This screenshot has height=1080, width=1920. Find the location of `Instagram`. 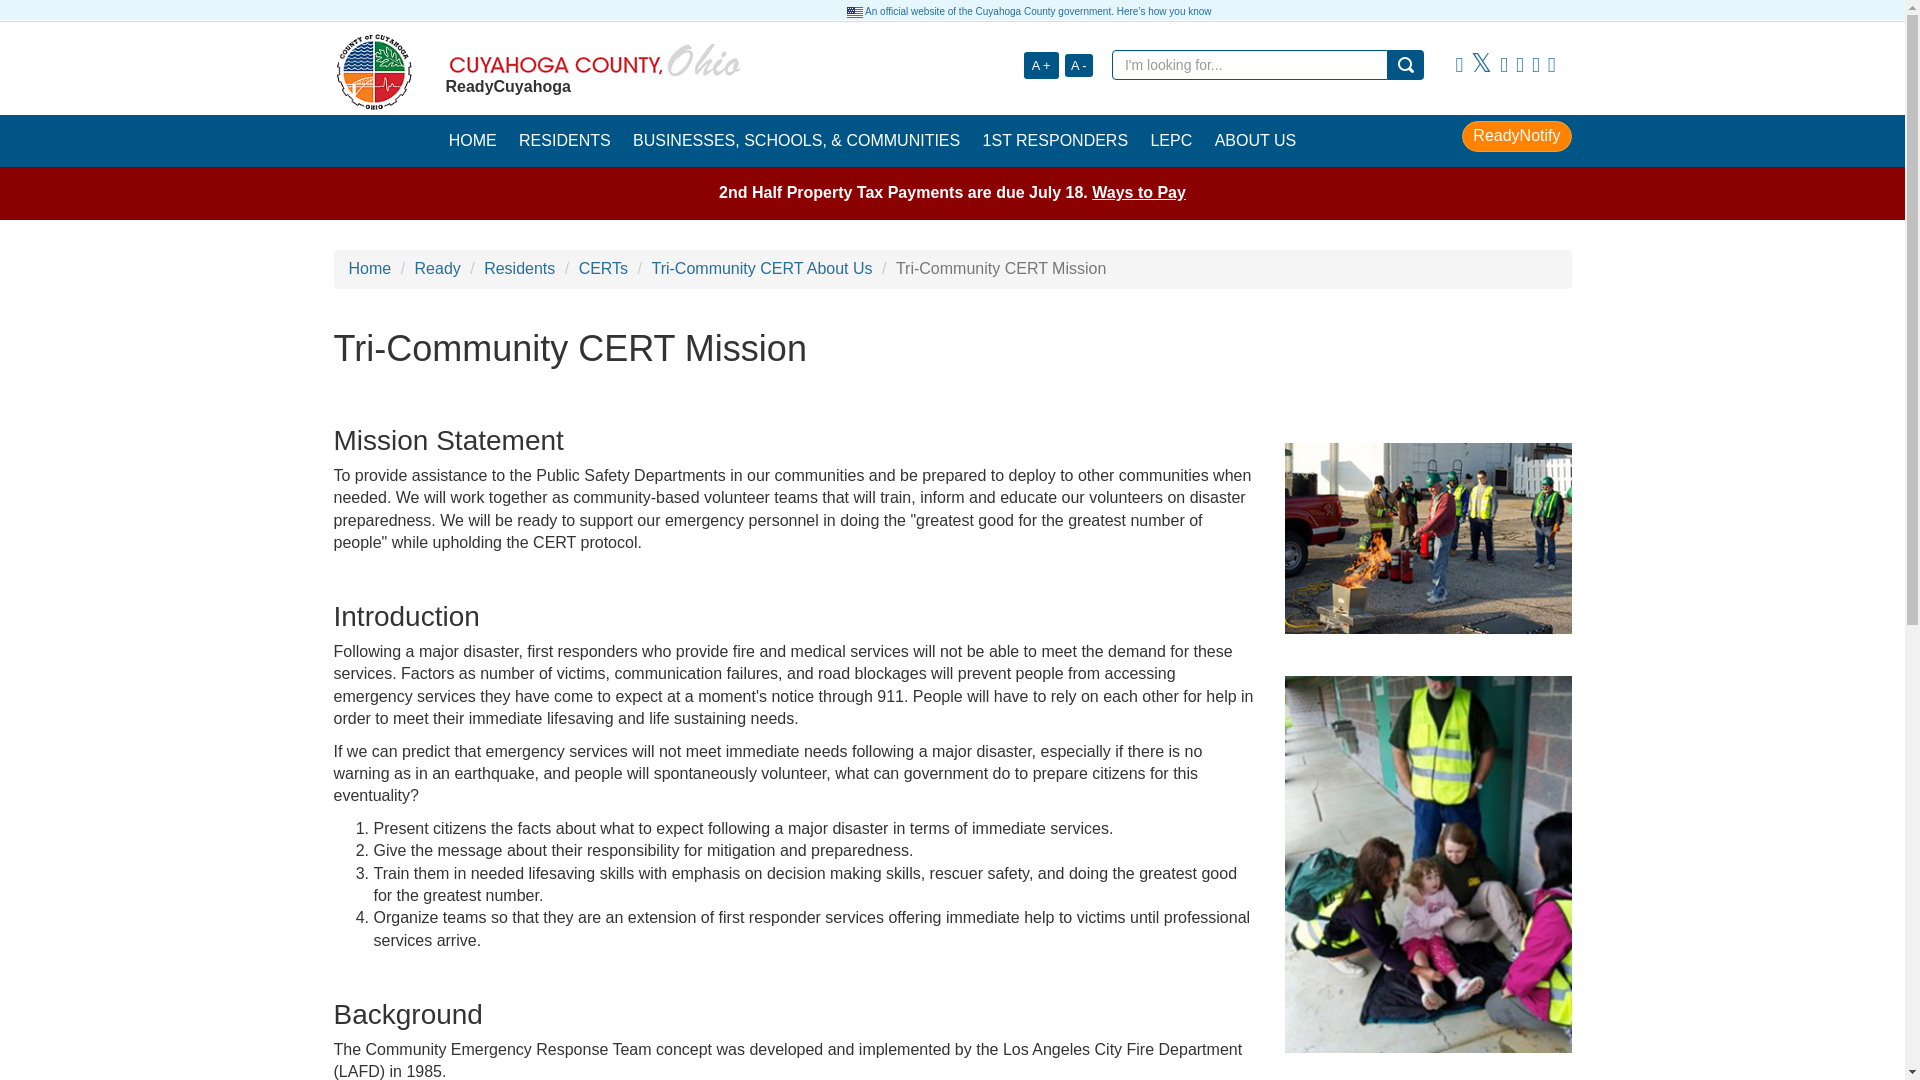

Instagram is located at coordinates (1536, 64).